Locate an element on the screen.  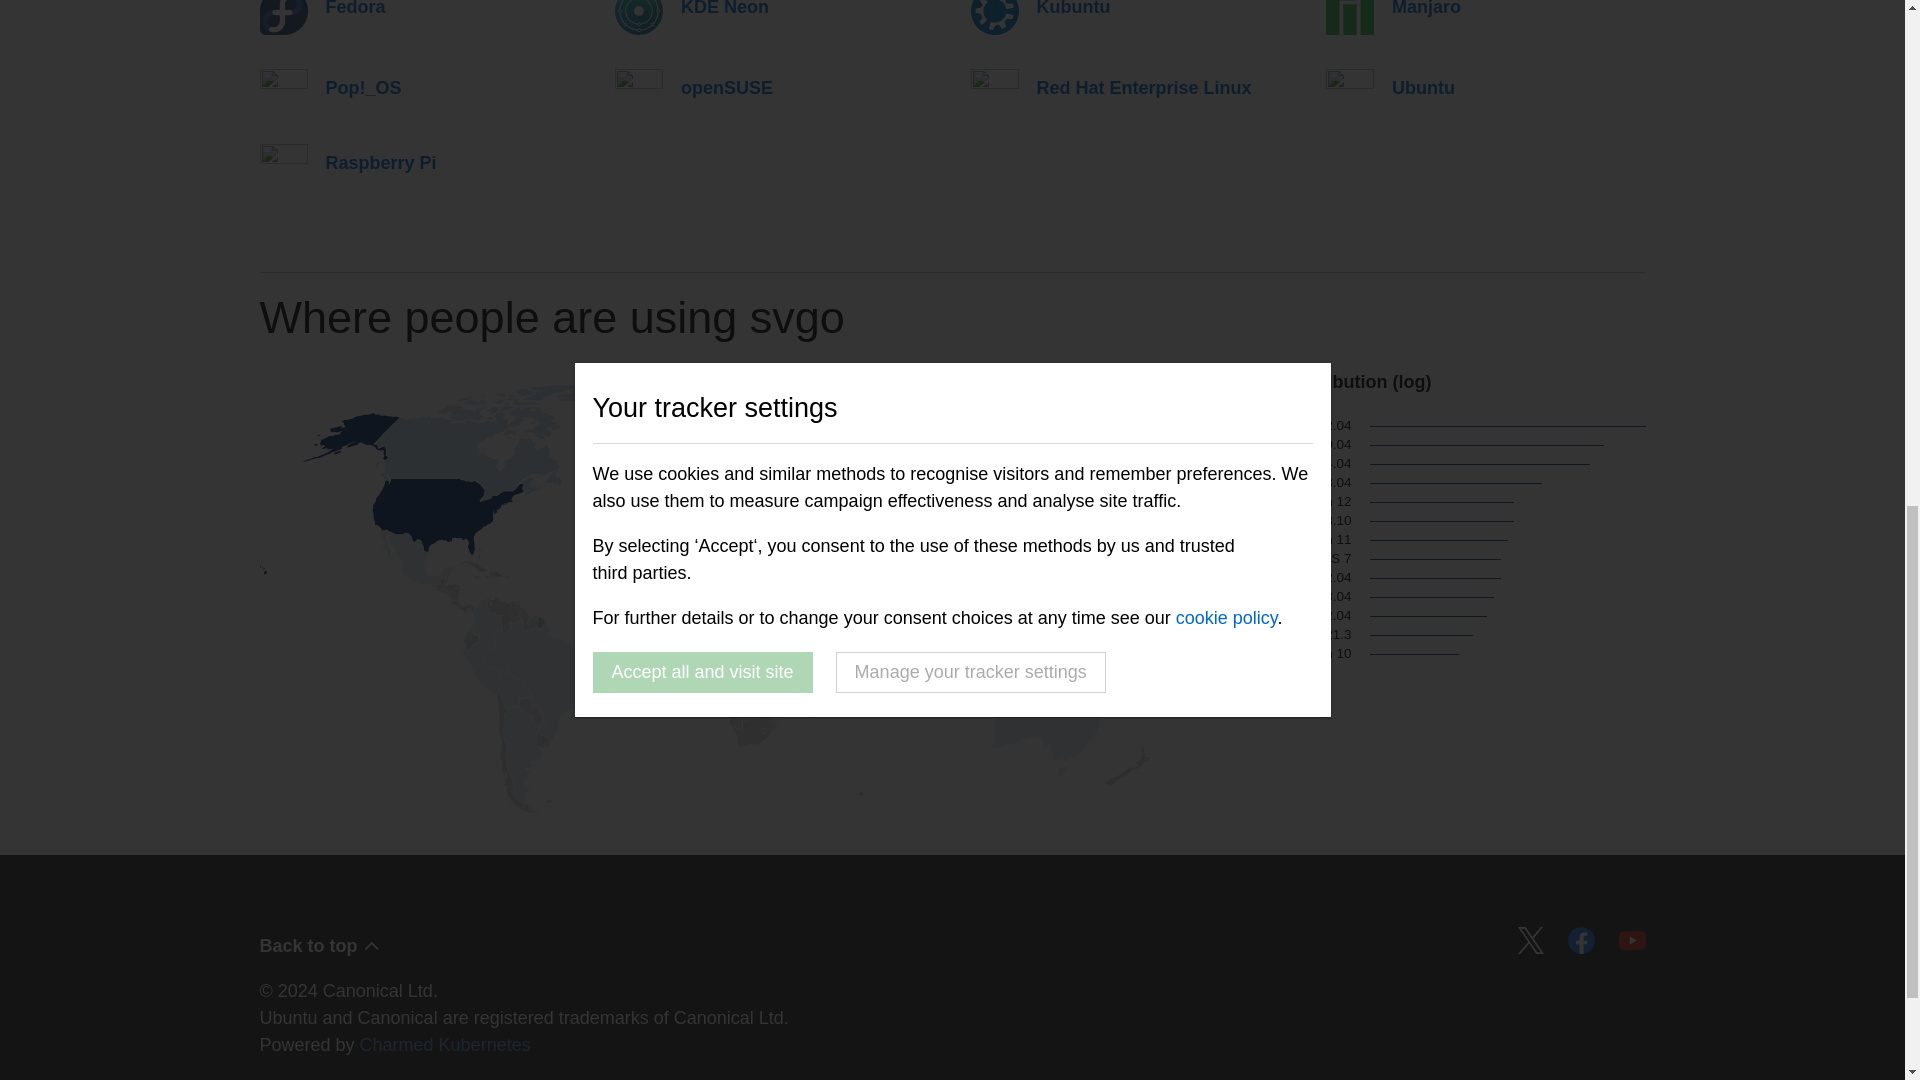
Debian 12 is located at coordinates (1279, 501).